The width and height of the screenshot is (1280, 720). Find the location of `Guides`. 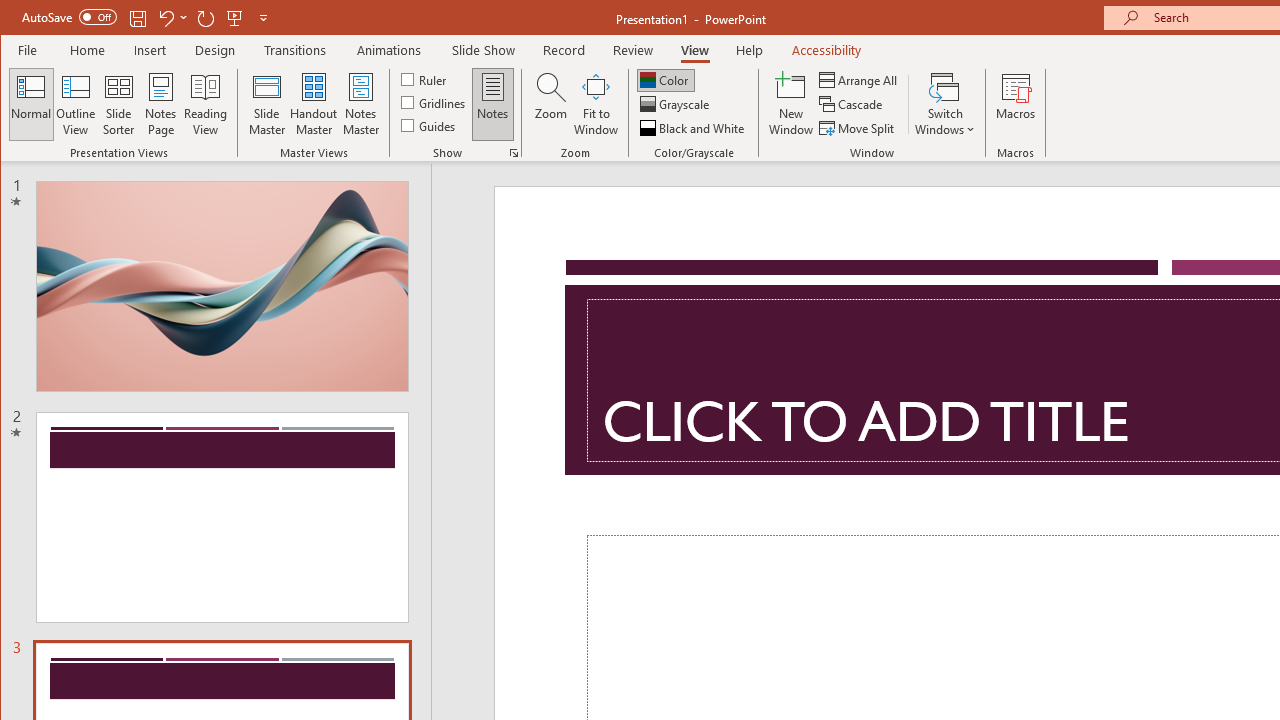

Guides is located at coordinates (430, 124).